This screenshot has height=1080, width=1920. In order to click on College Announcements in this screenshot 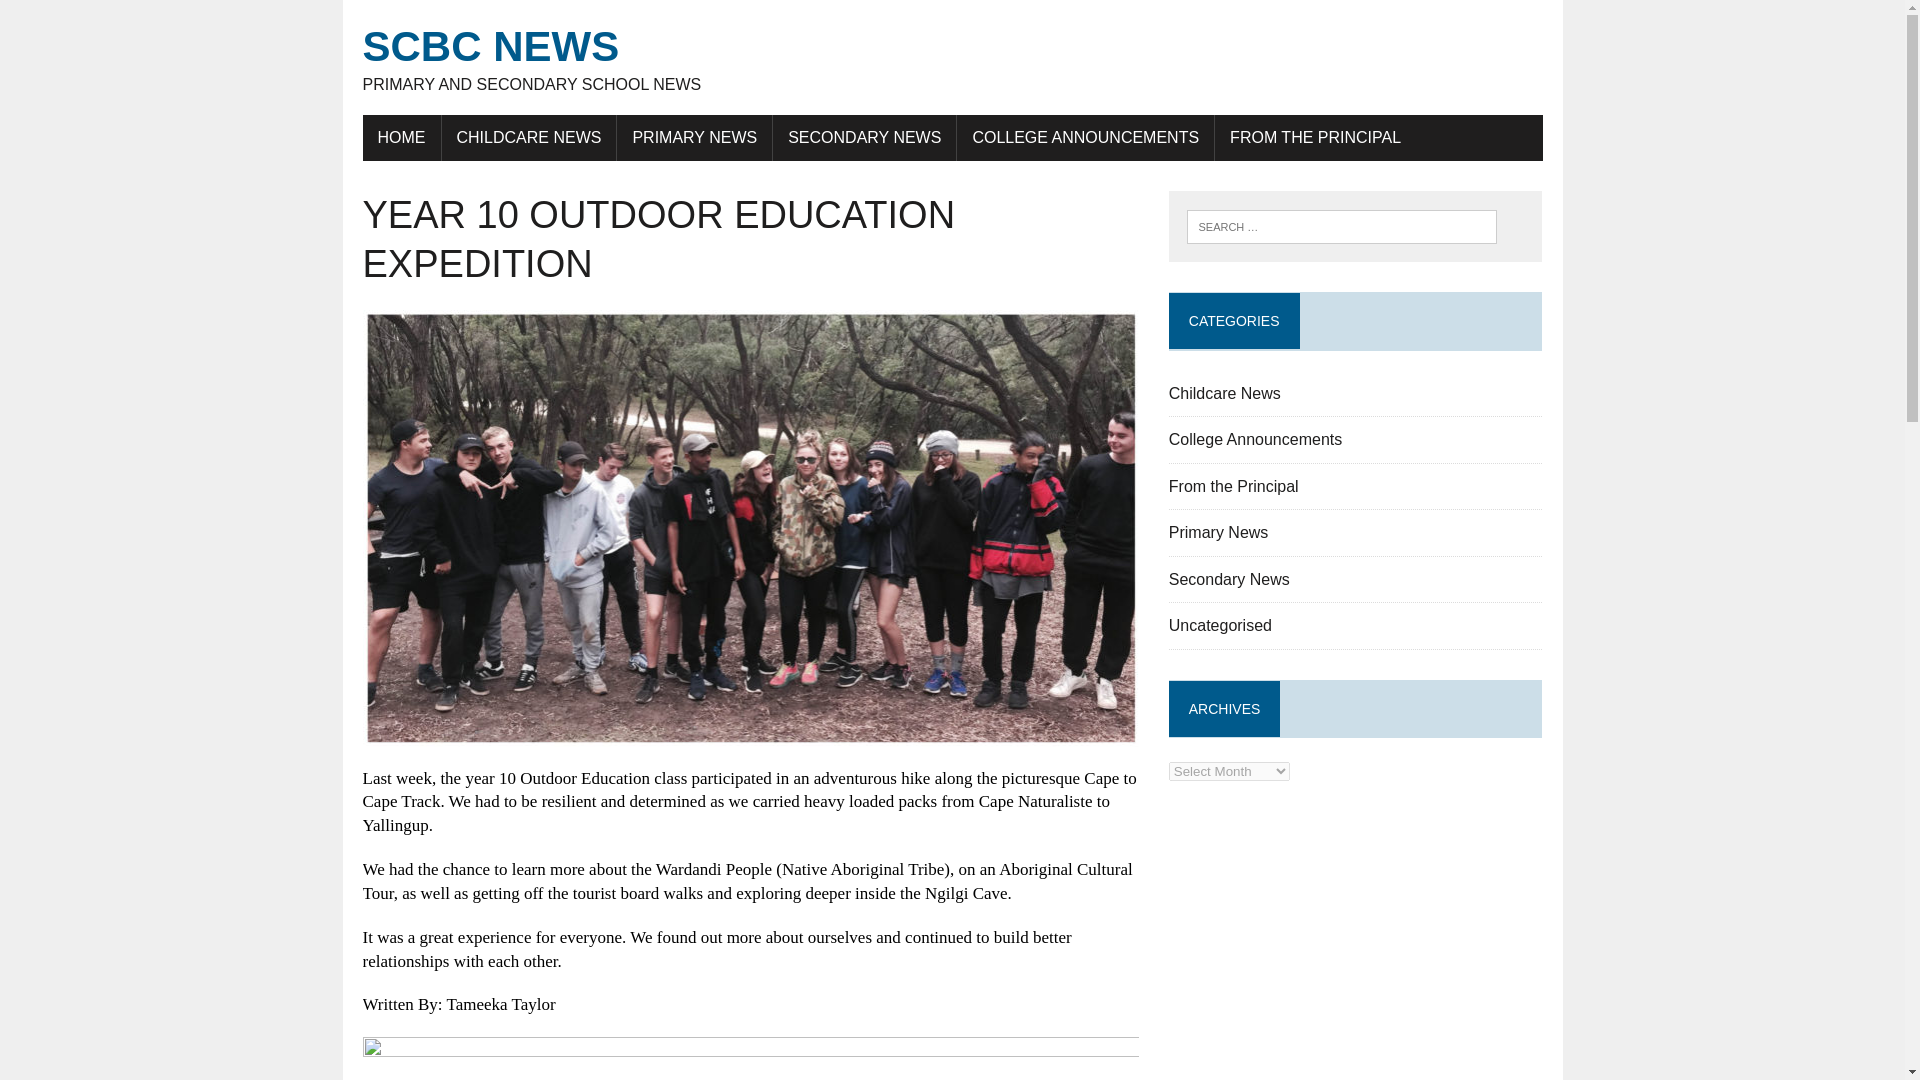, I will do `click(1256, 439)`.